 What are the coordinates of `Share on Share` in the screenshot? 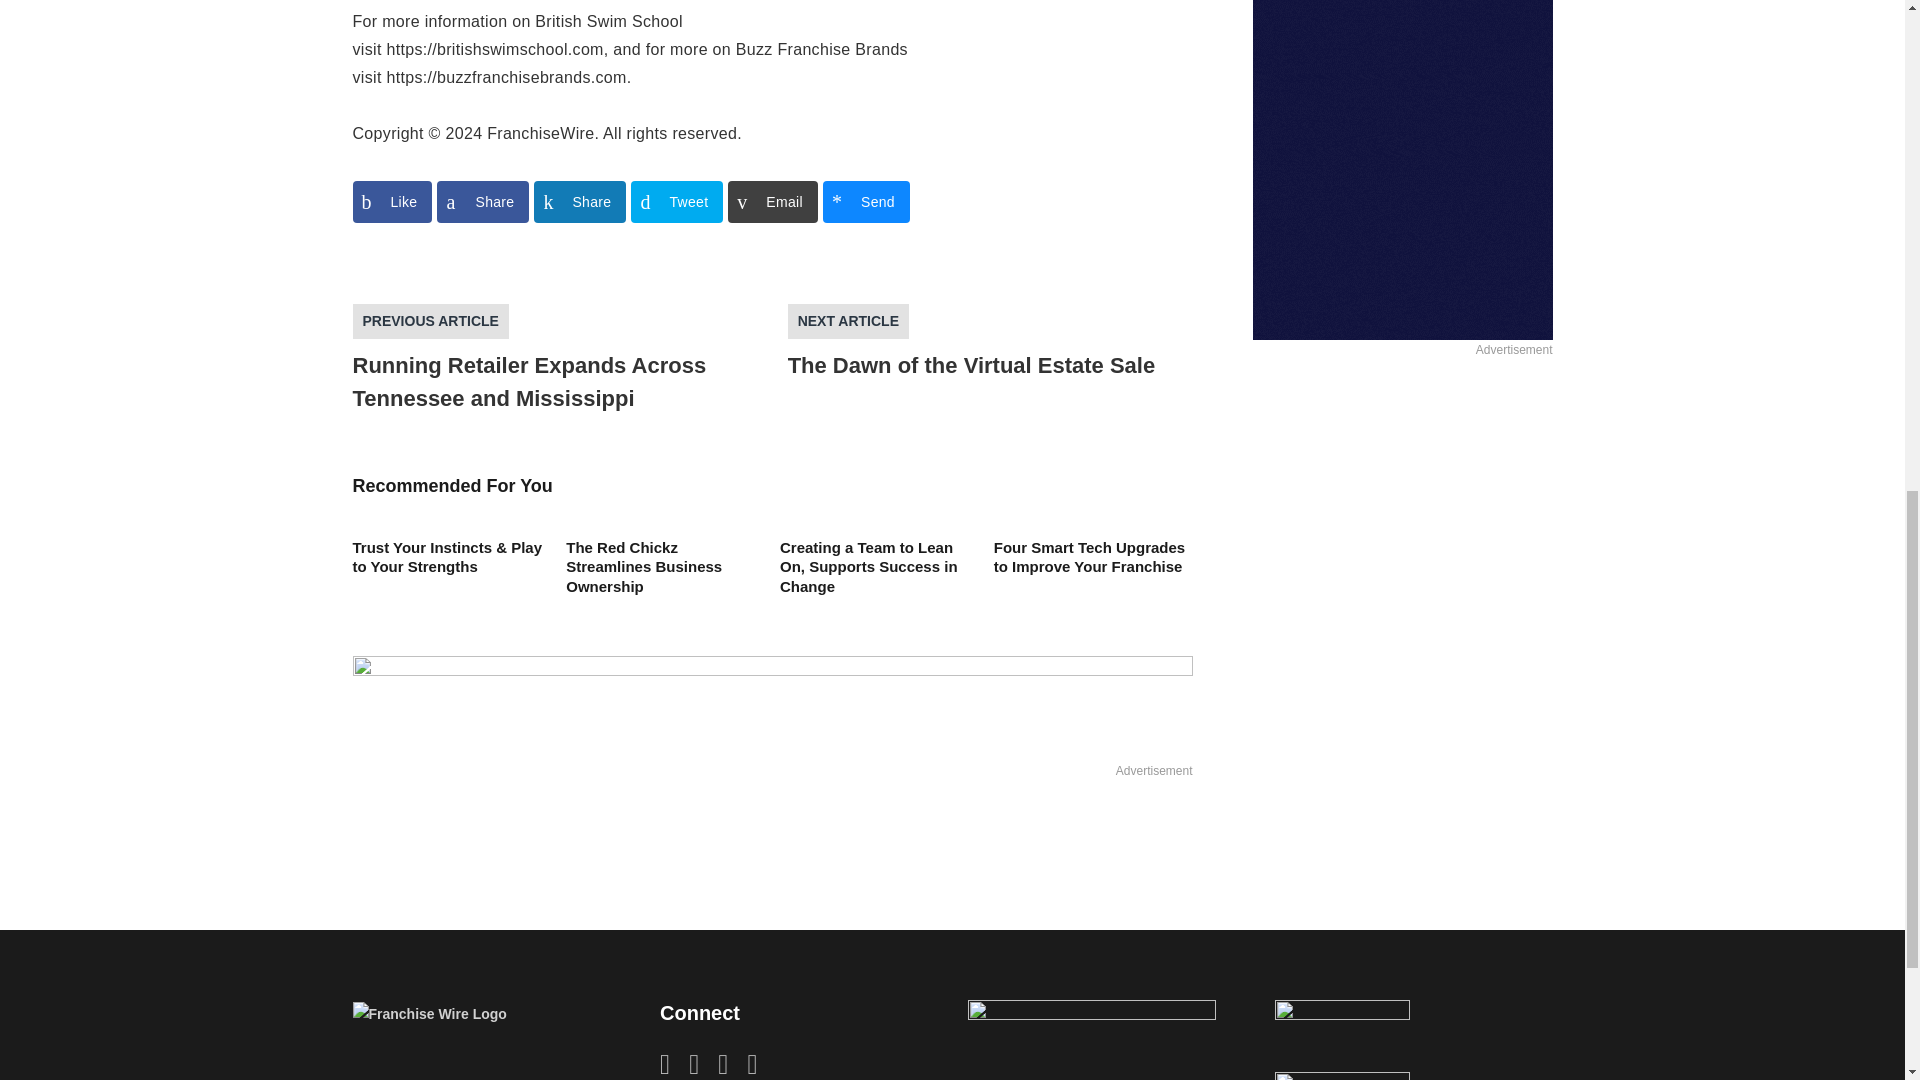 It's located at (483, 202).